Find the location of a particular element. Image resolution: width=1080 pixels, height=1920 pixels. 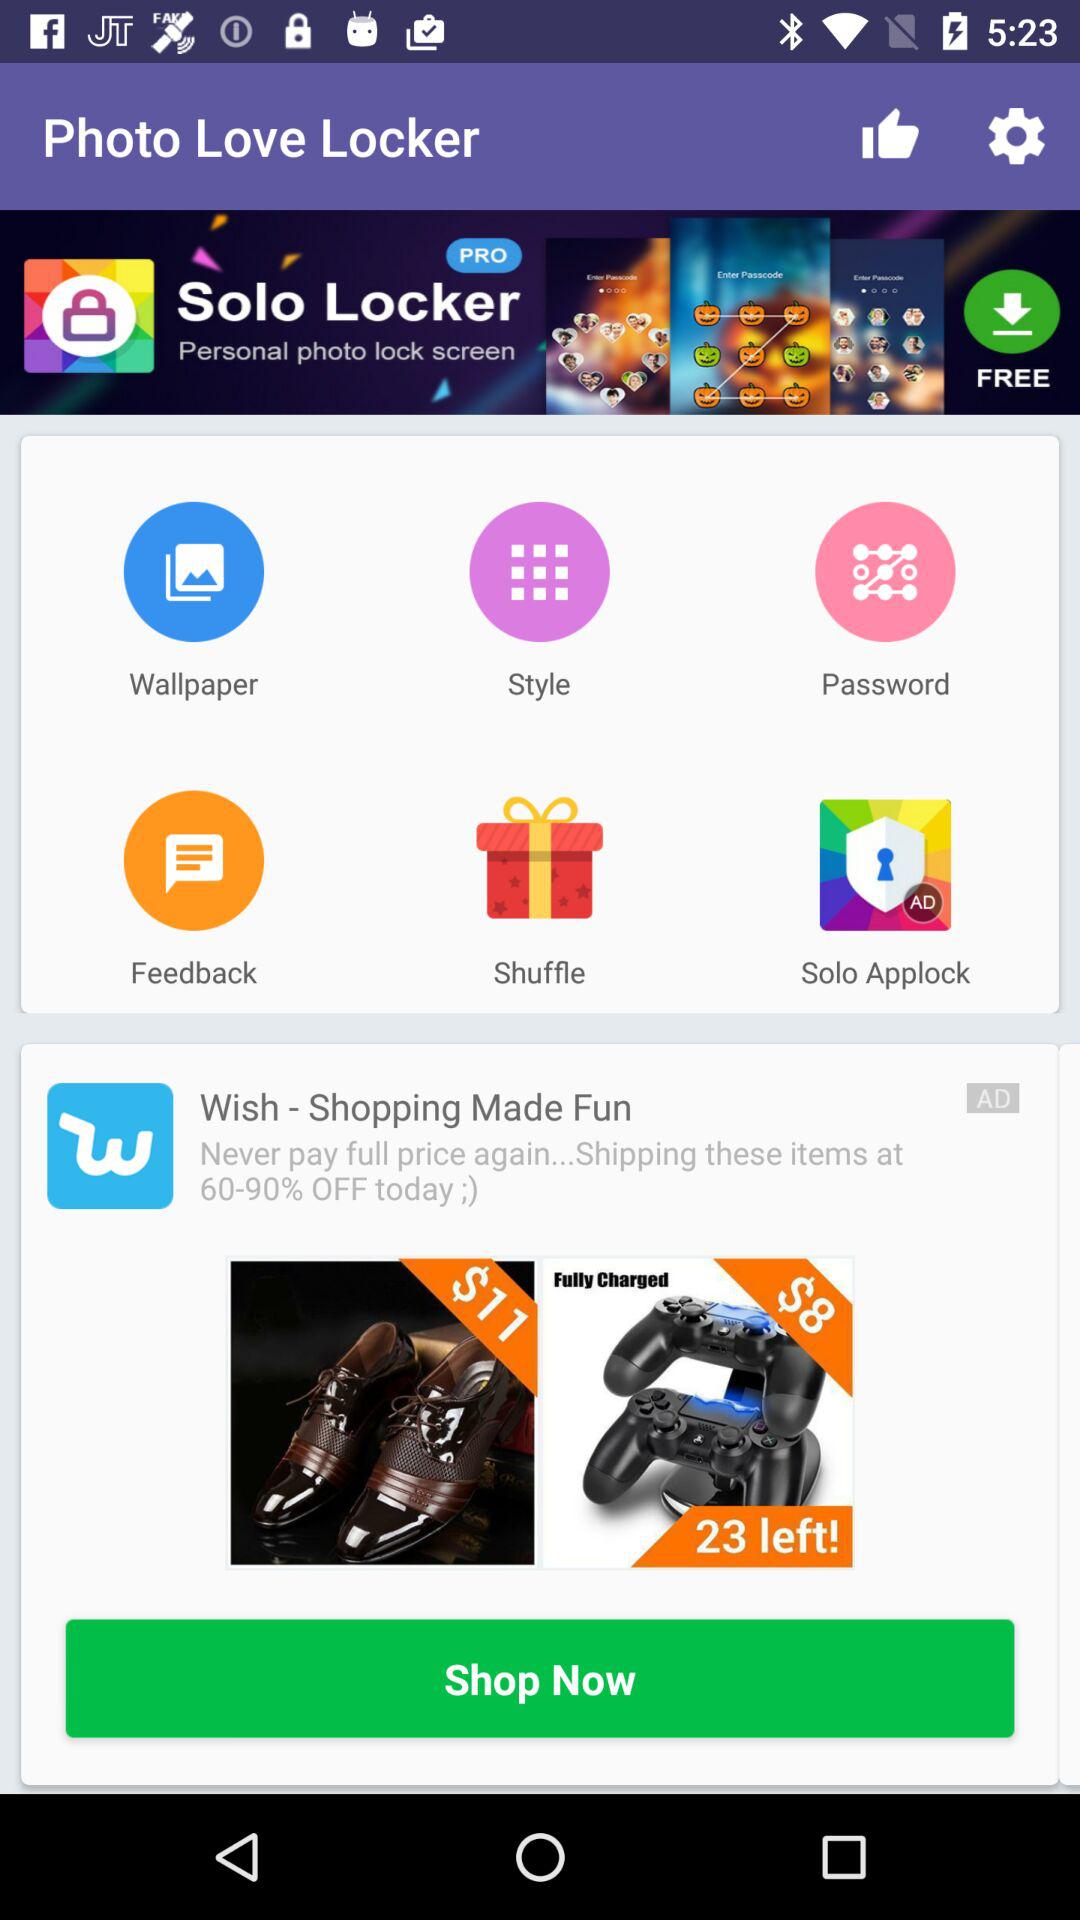

select the item above the never pay full item is located at coordinates (416, 1106).